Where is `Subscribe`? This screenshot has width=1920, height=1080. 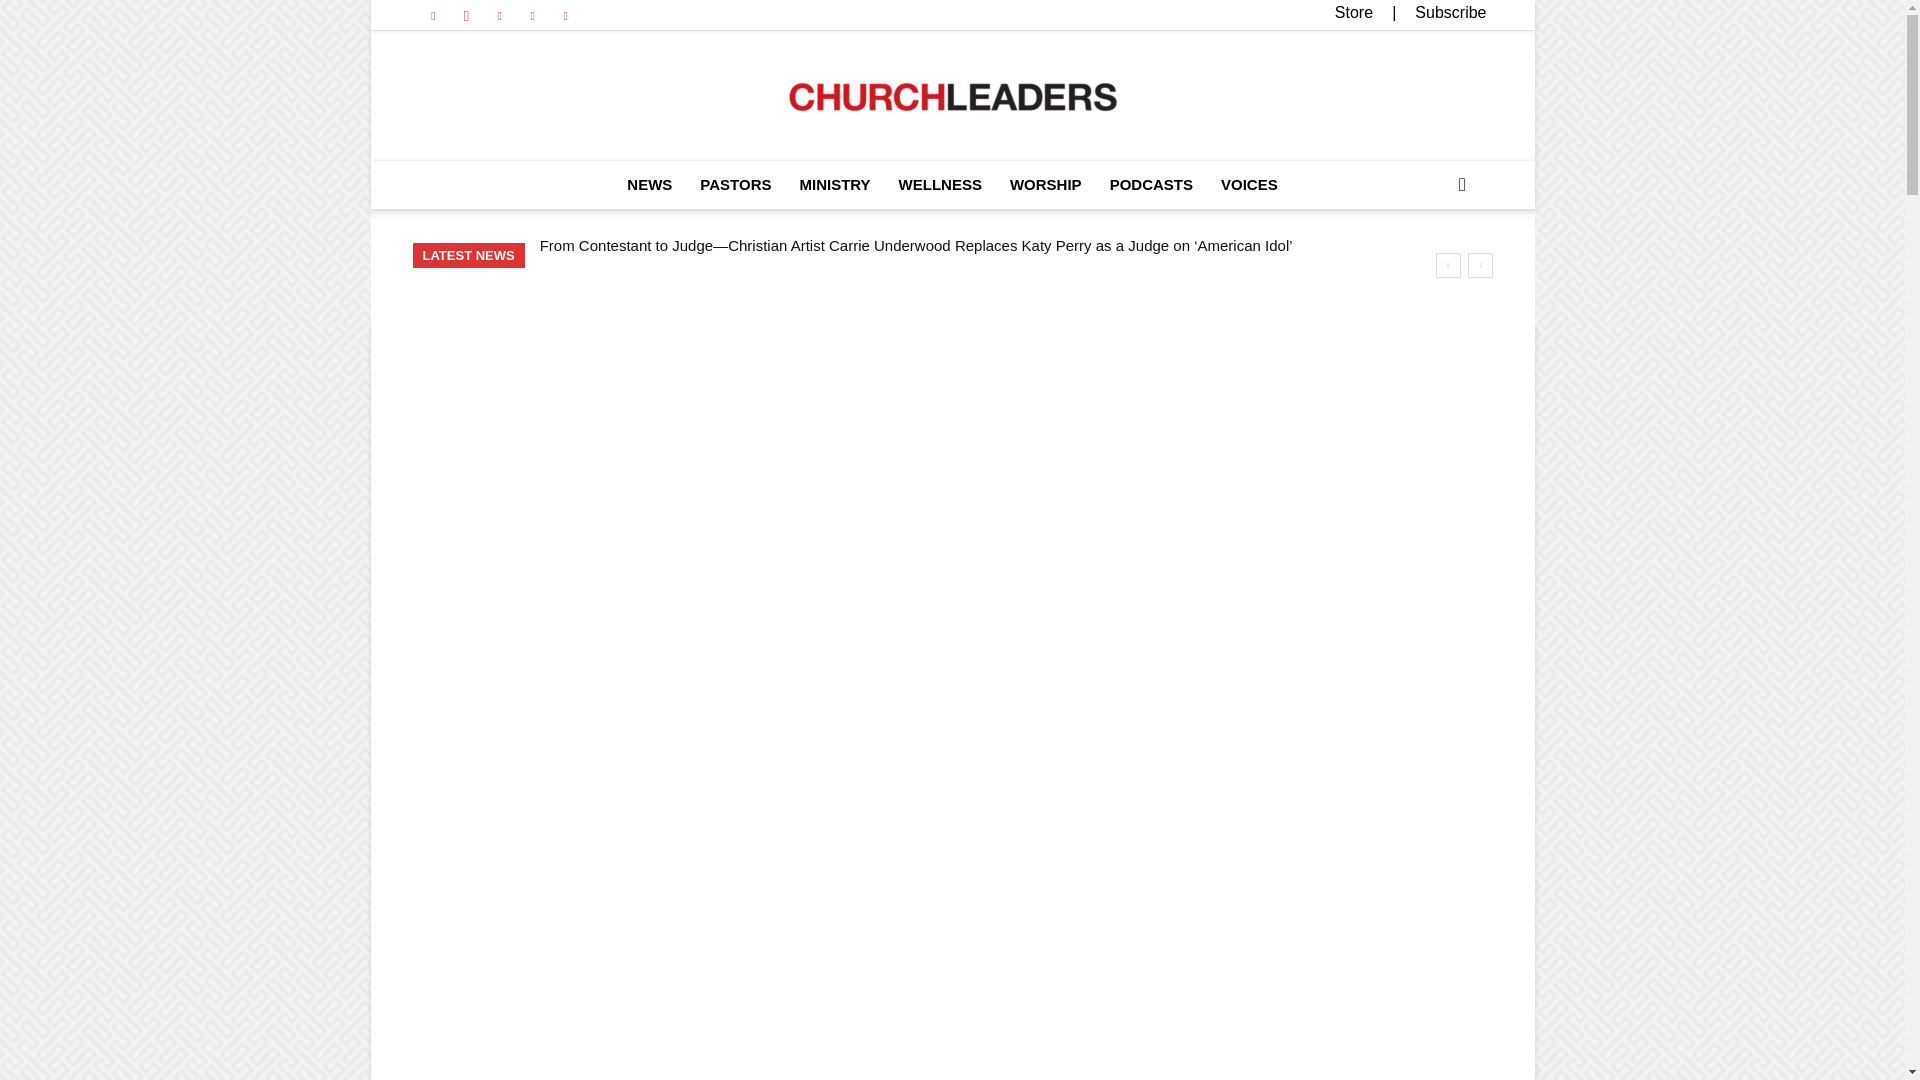
Subscribe is located at coordinates (1450, 12).